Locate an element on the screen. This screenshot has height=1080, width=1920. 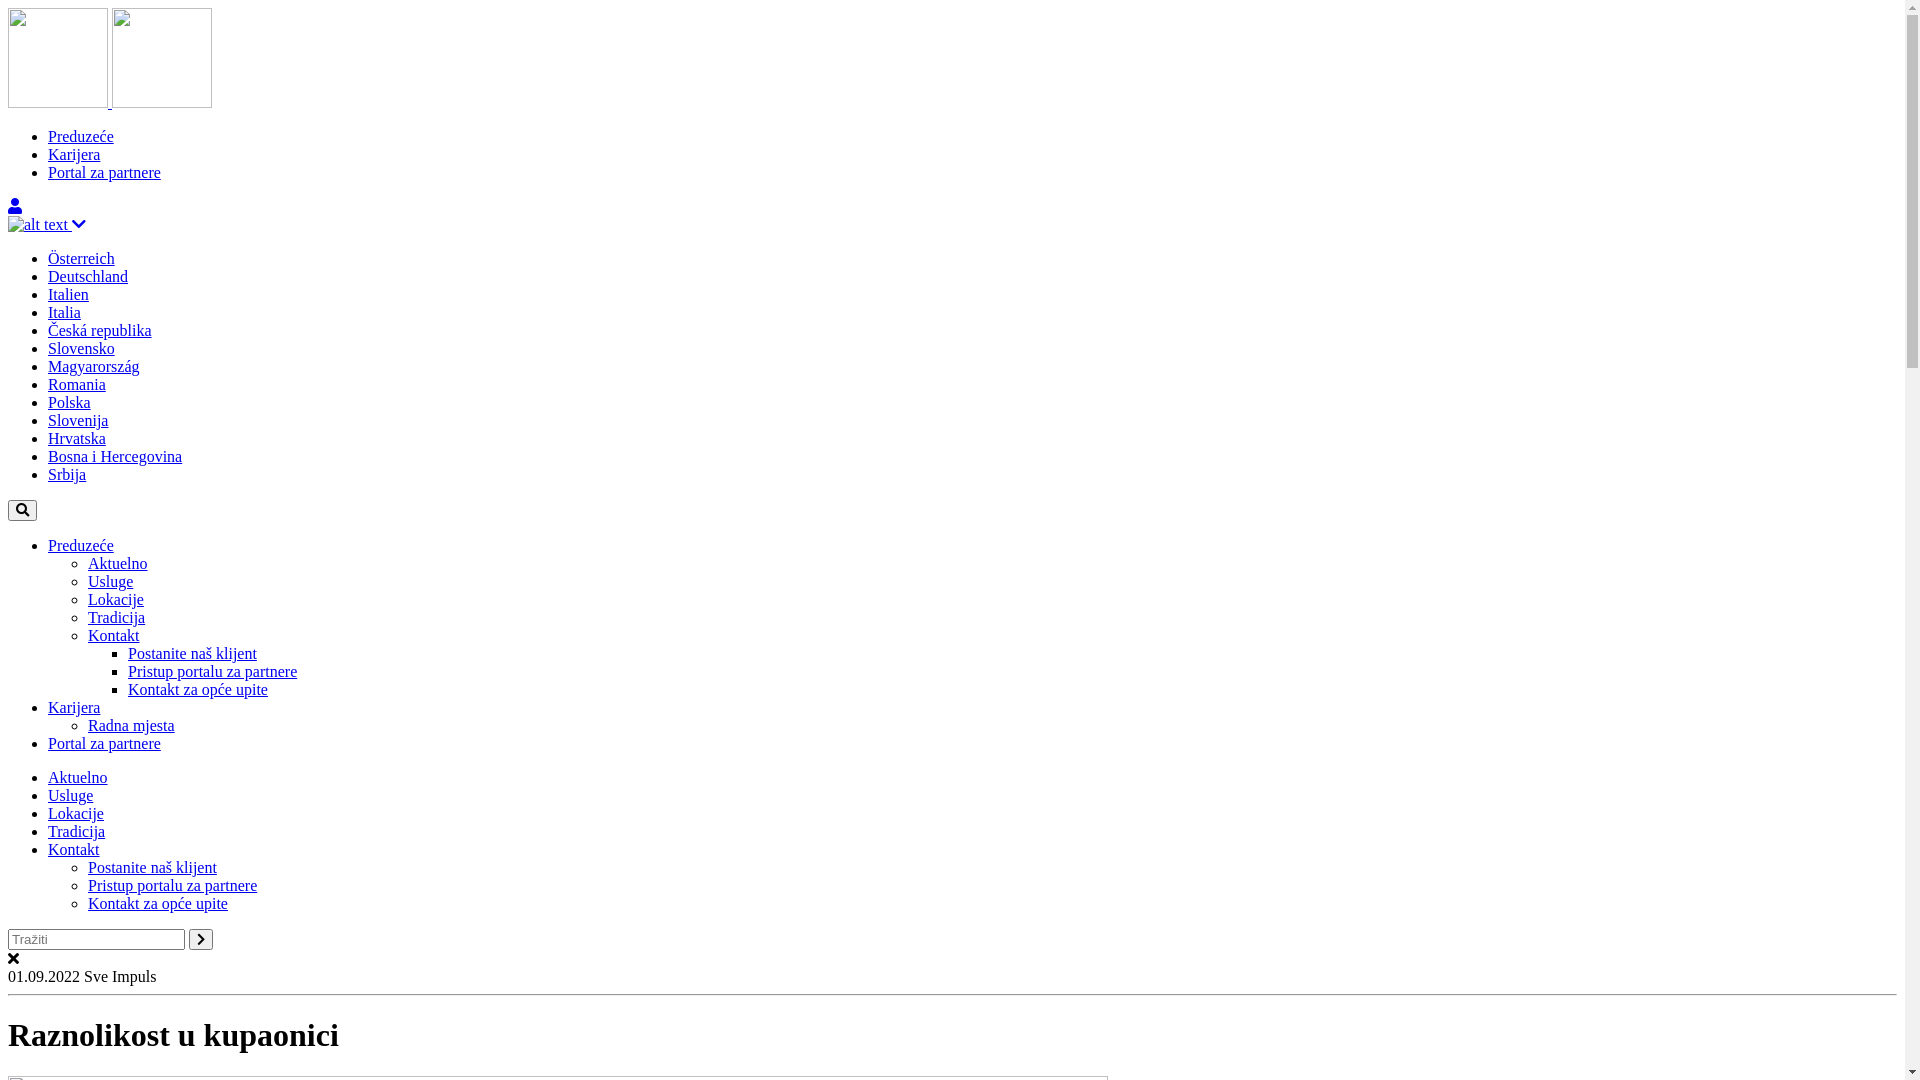
Usluge is located at coordinates (70, 796).